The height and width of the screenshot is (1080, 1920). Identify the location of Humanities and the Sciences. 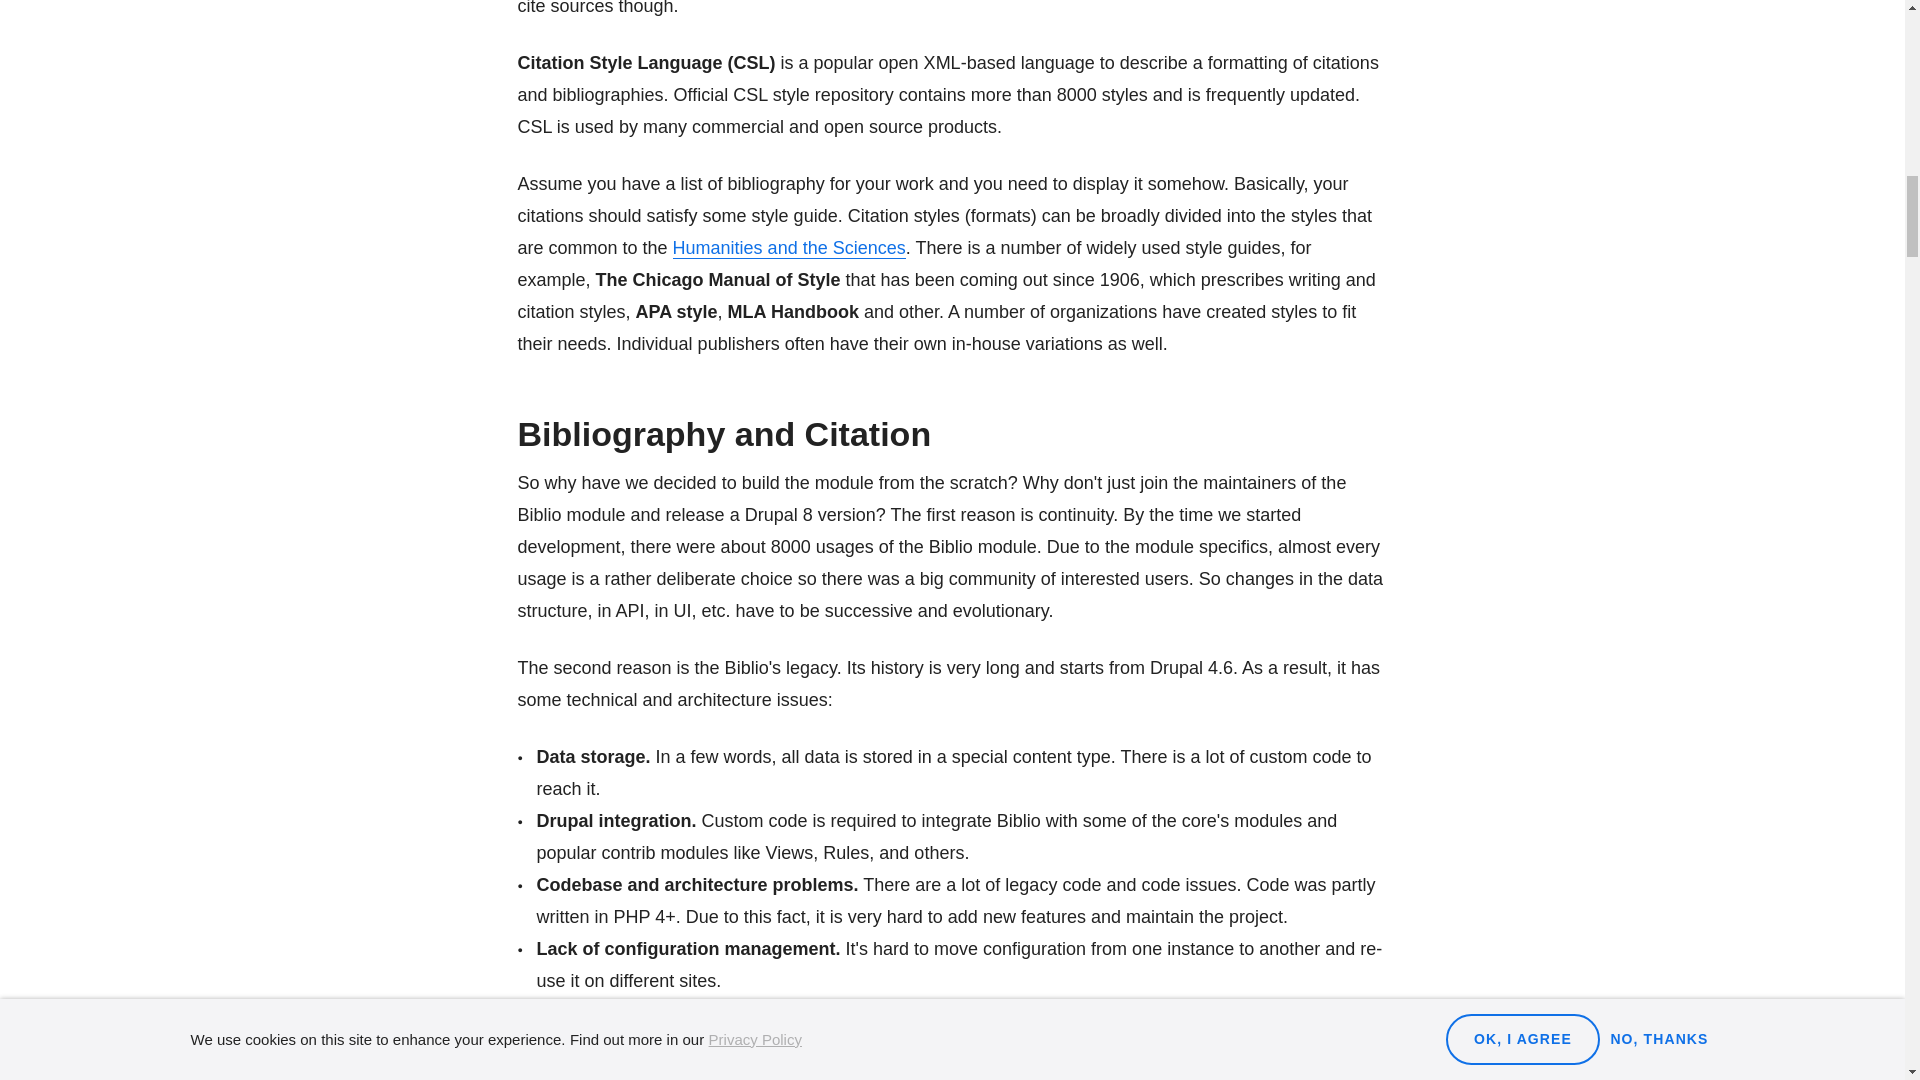
(790, 248).